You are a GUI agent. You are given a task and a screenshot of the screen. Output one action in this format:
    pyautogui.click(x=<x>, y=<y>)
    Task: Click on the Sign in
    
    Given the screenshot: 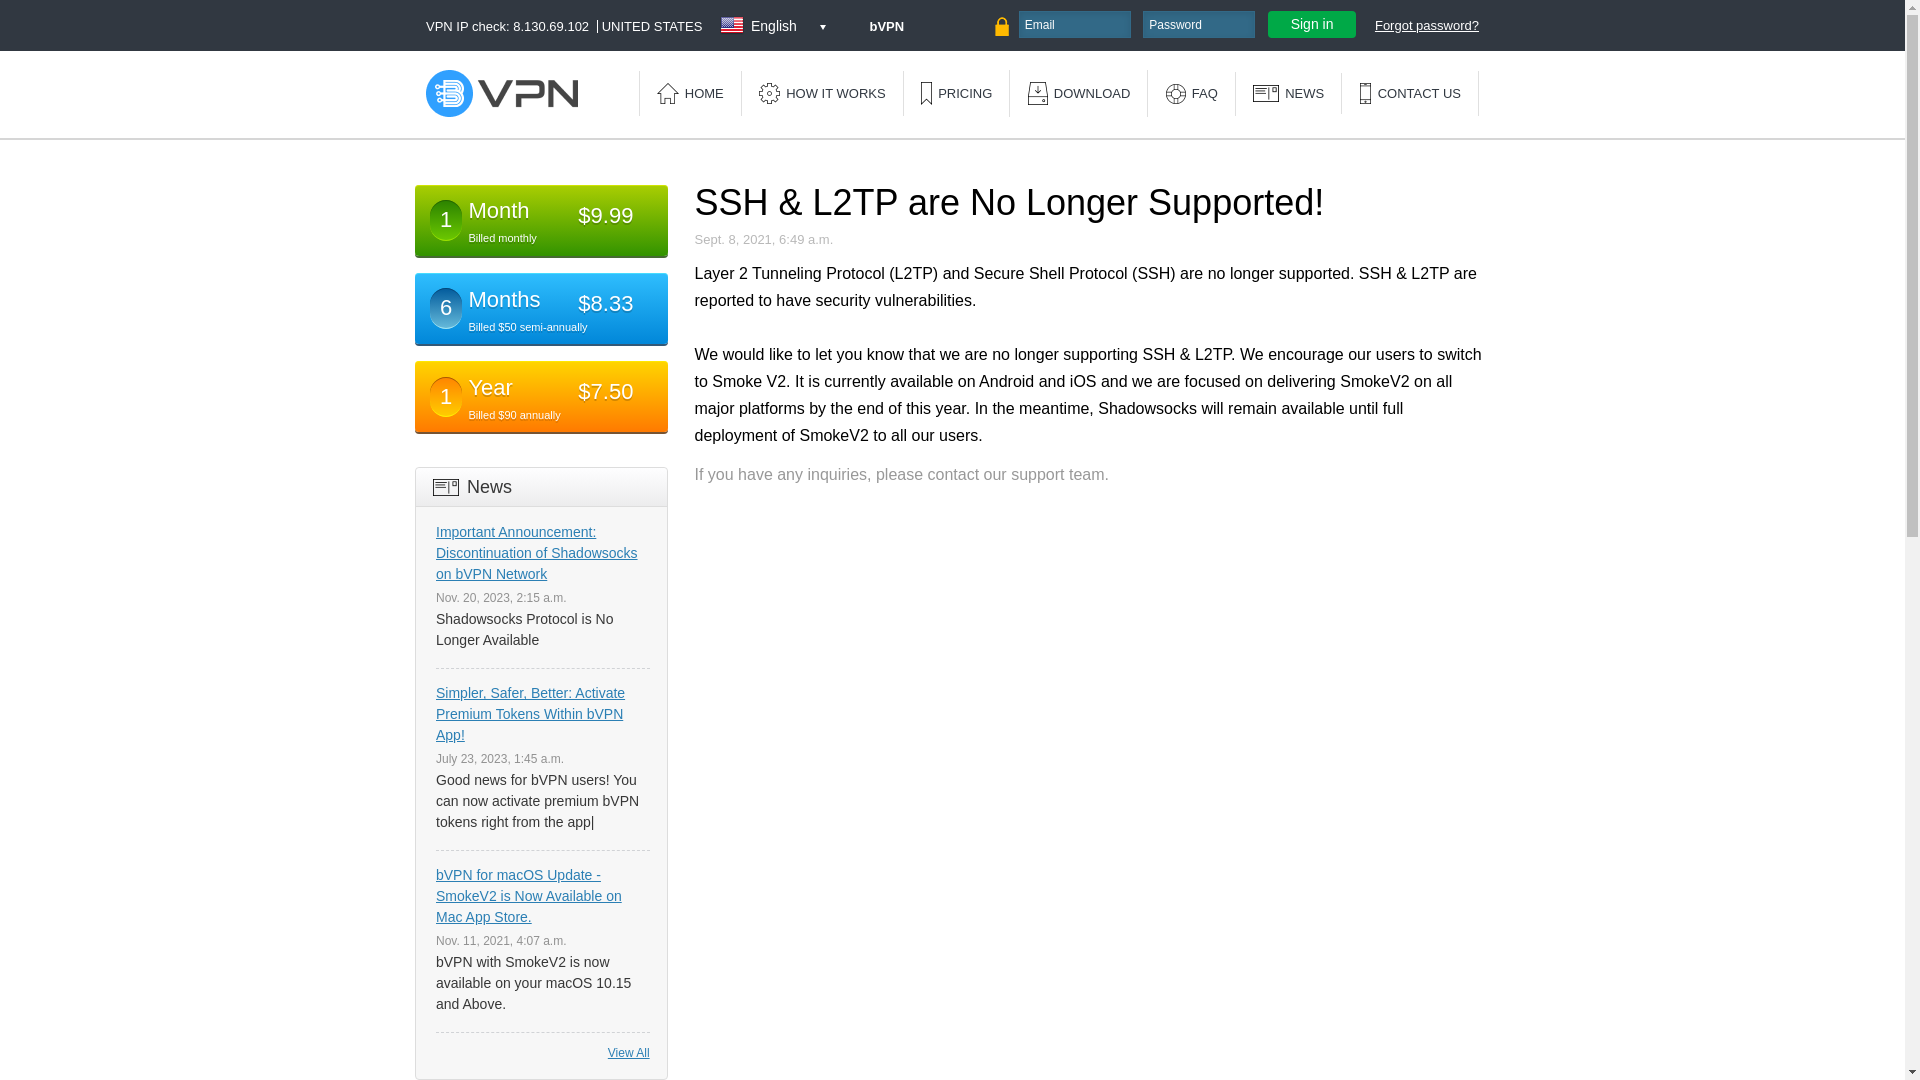 What is the action you would take?
    pyautogui.click(x=1312, y=24)
    